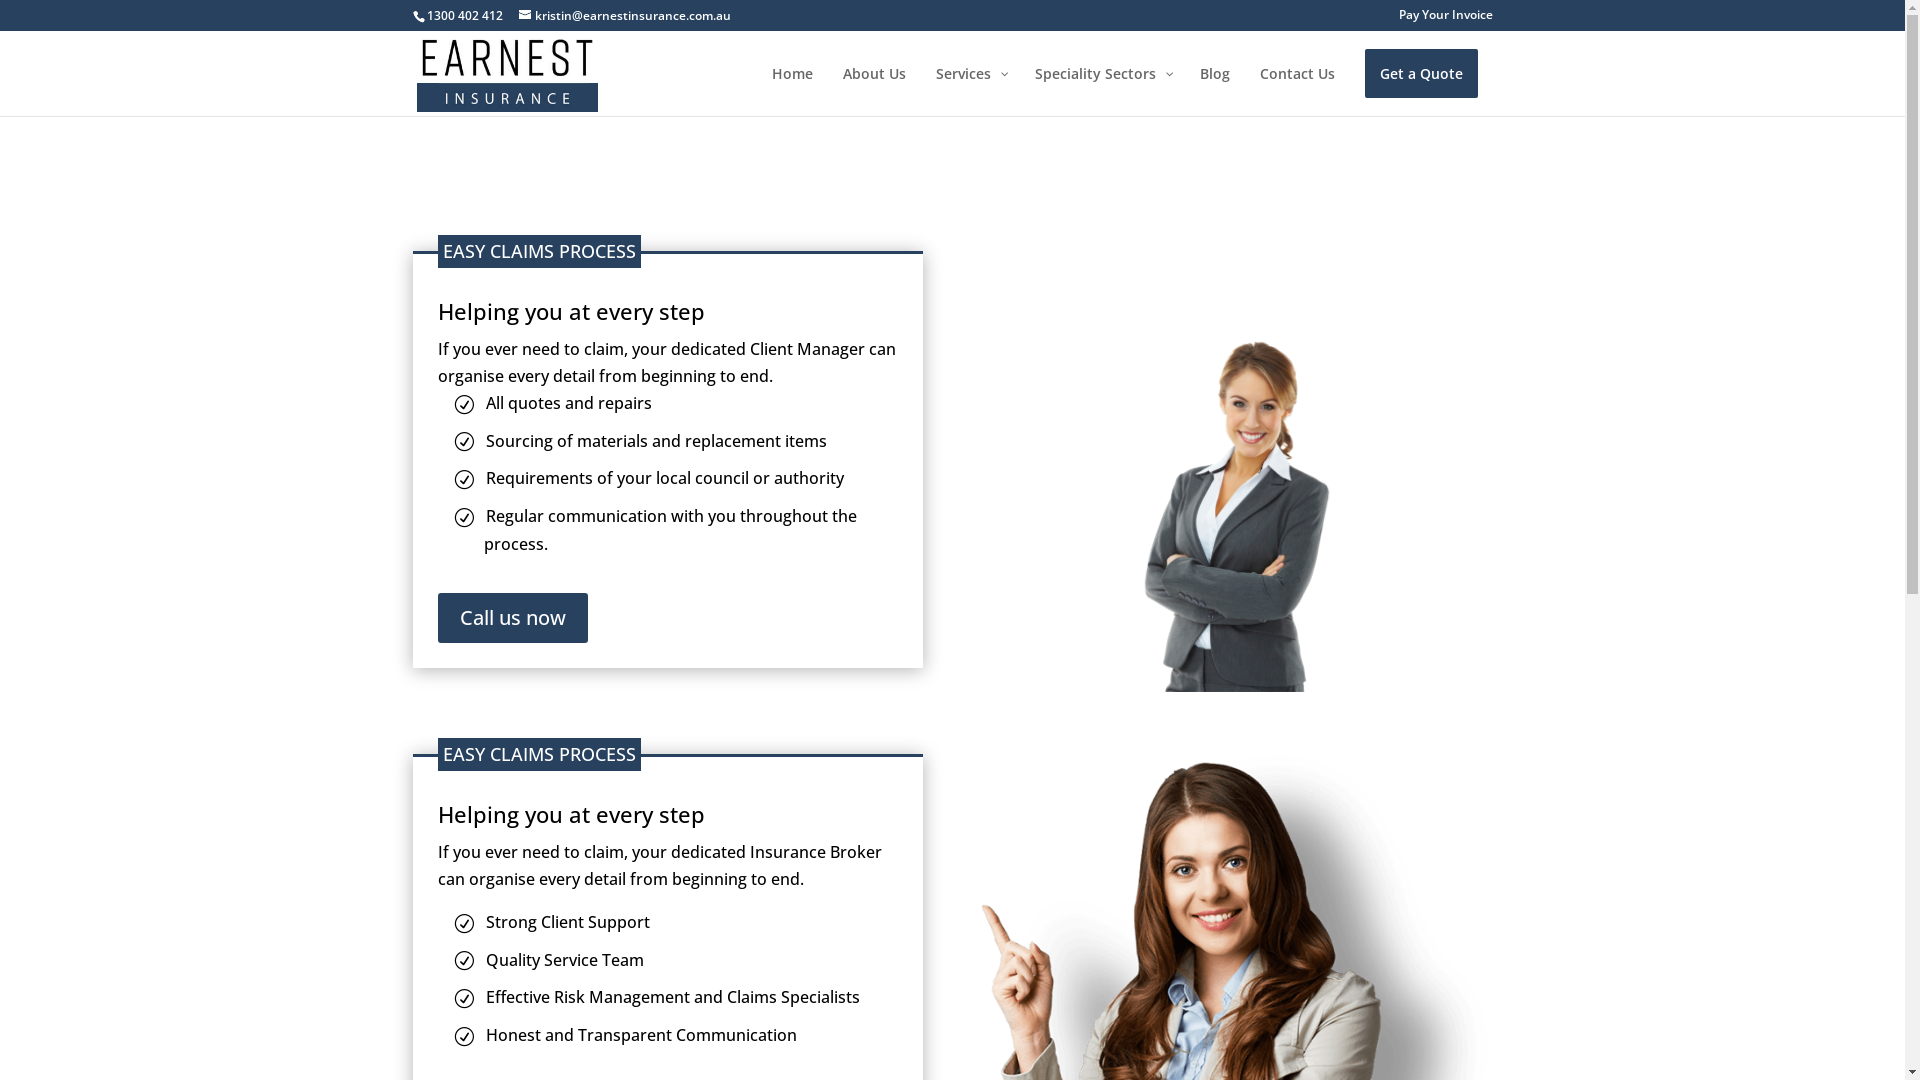  Describe the element at coordinates (1214, 90) in the screenshot. I see `Blog` at that location.